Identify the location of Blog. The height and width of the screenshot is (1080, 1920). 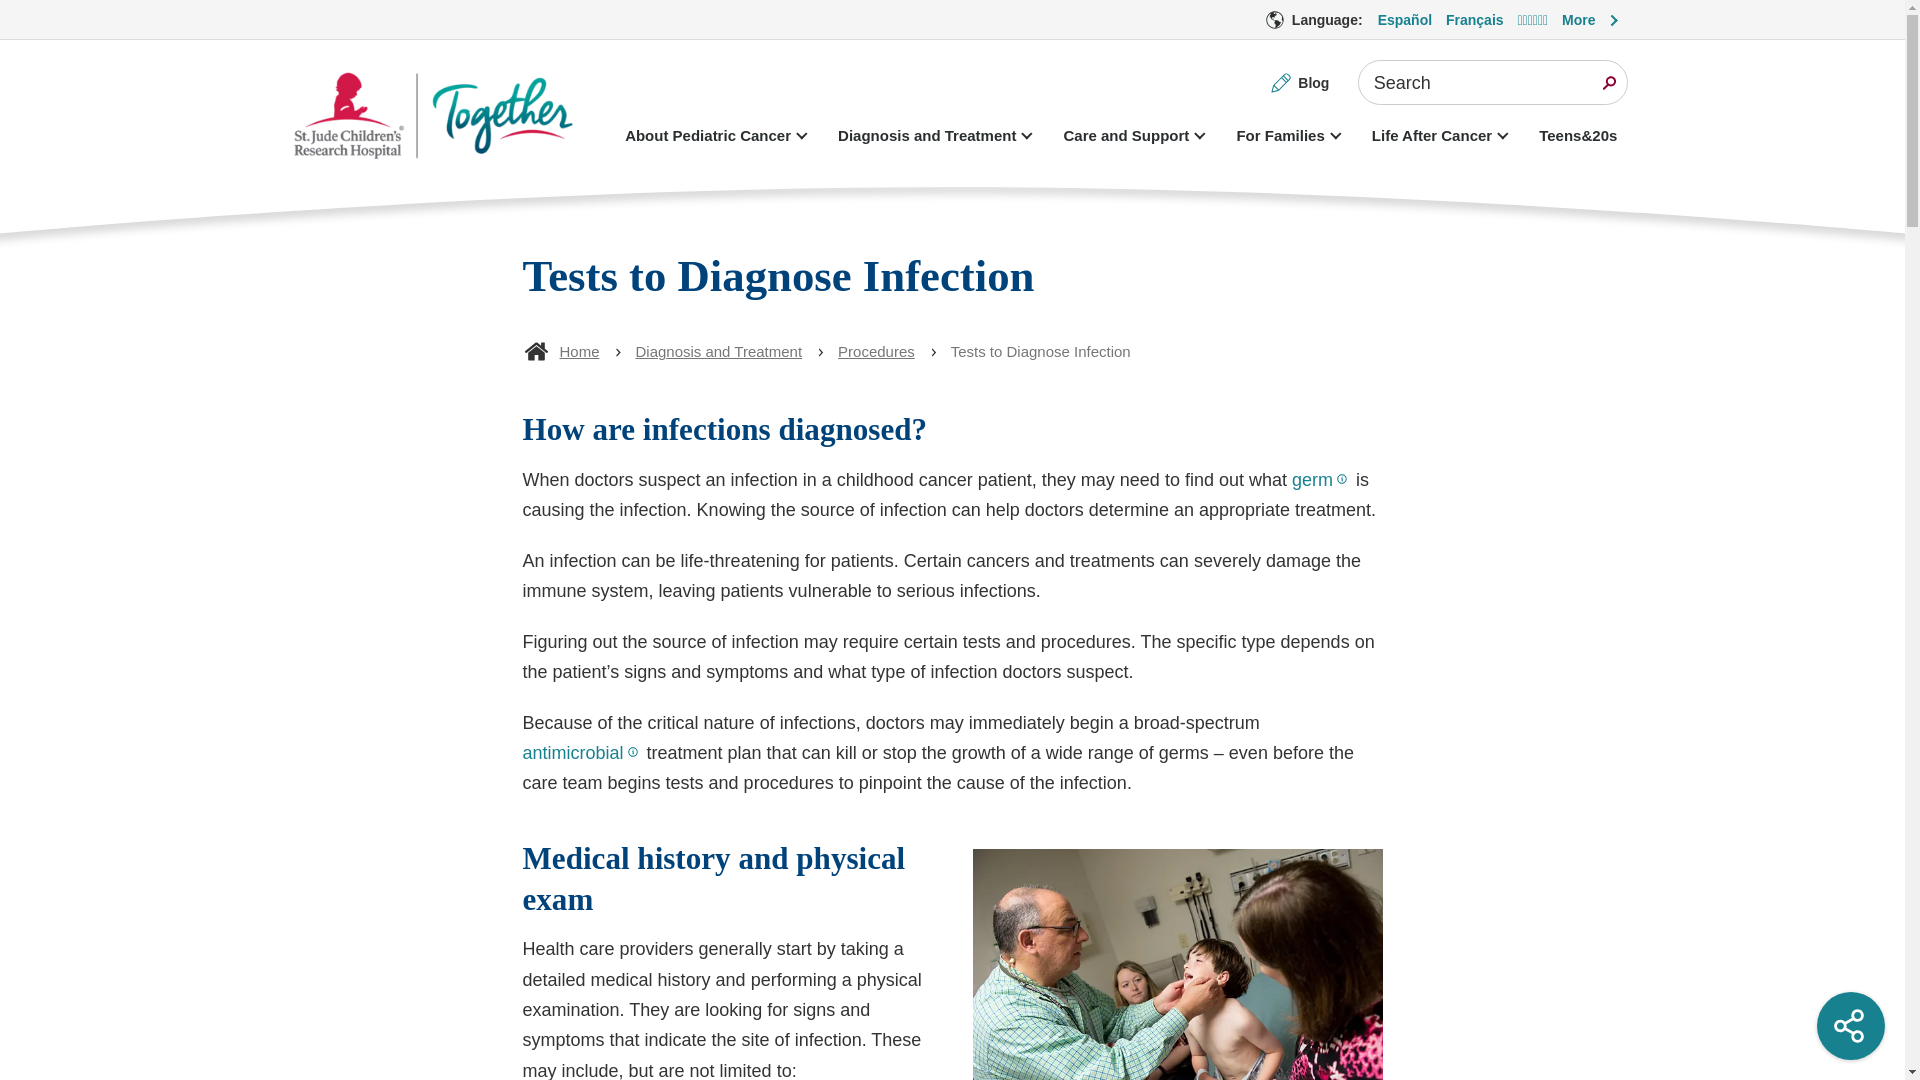
(1300, 82).